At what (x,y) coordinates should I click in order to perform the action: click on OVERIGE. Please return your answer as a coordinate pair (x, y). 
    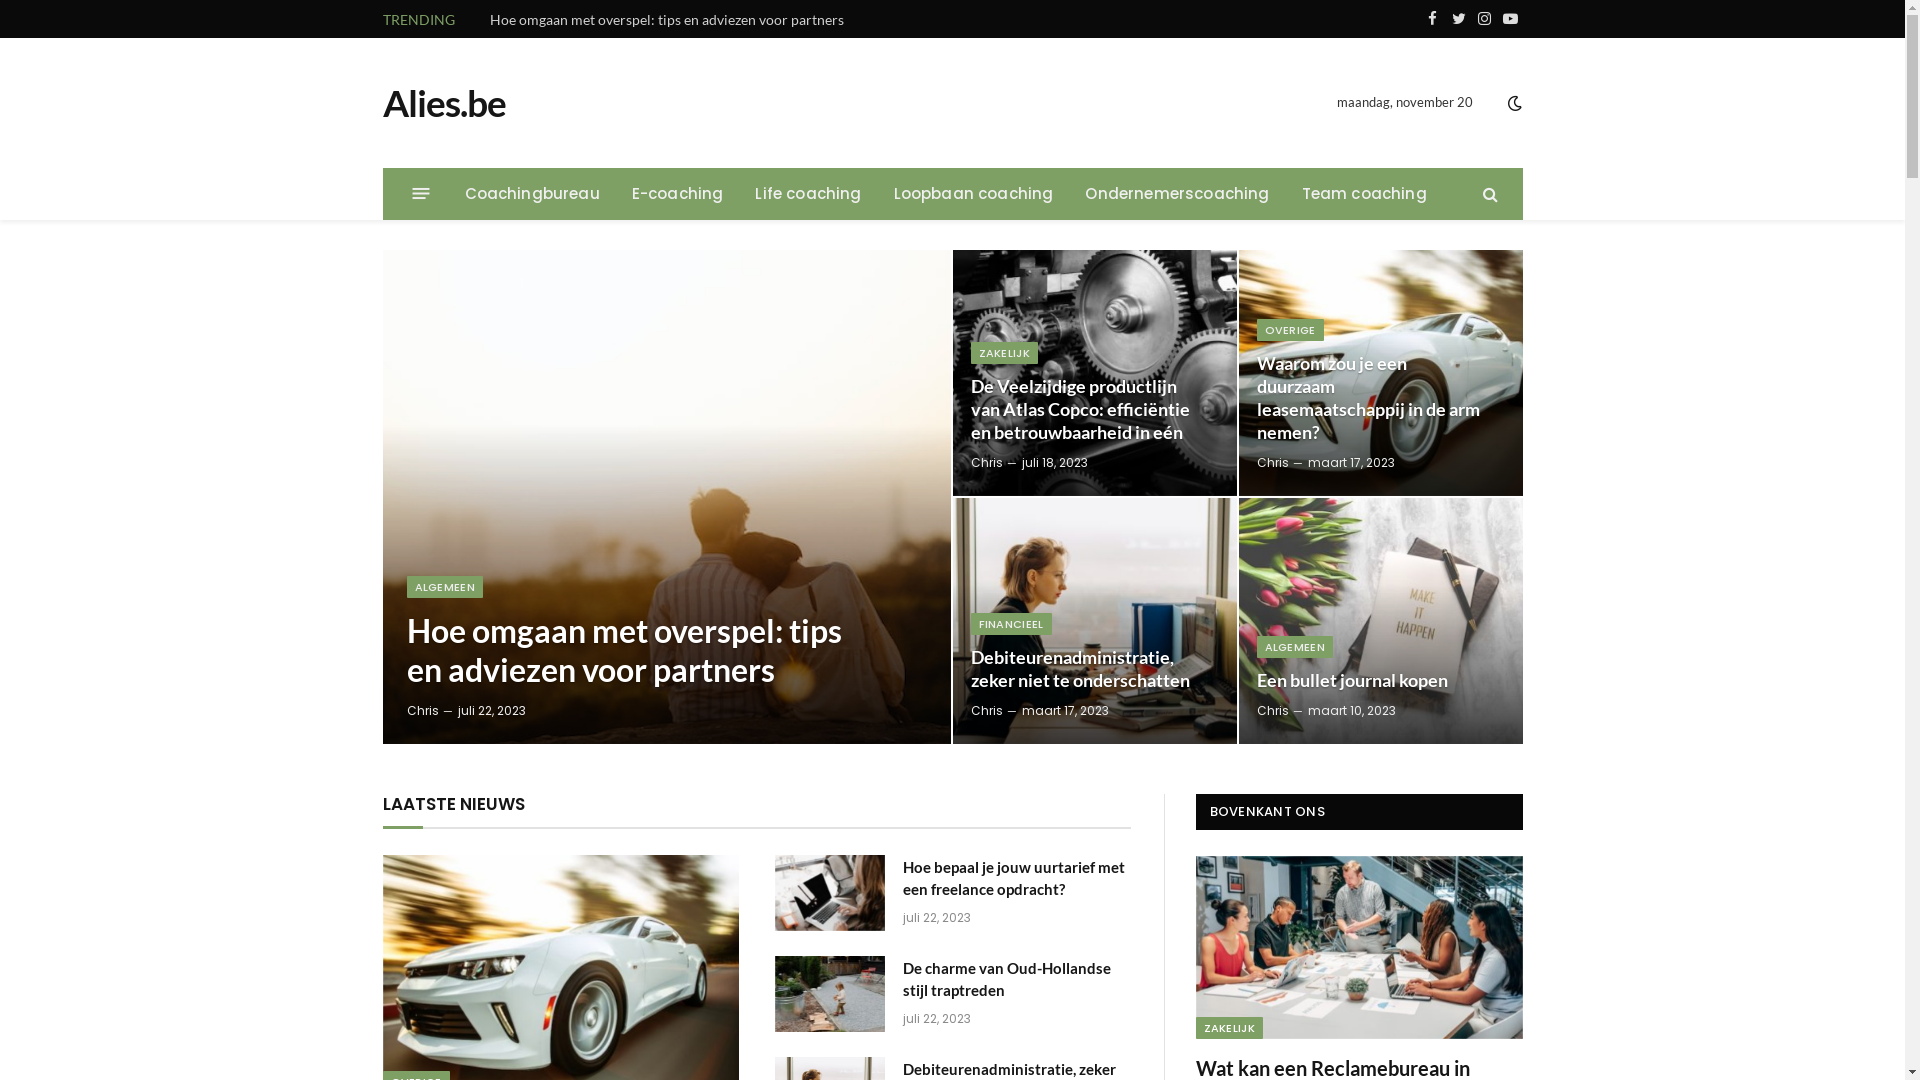
    Looking at the image, I should click on (1290, 330).